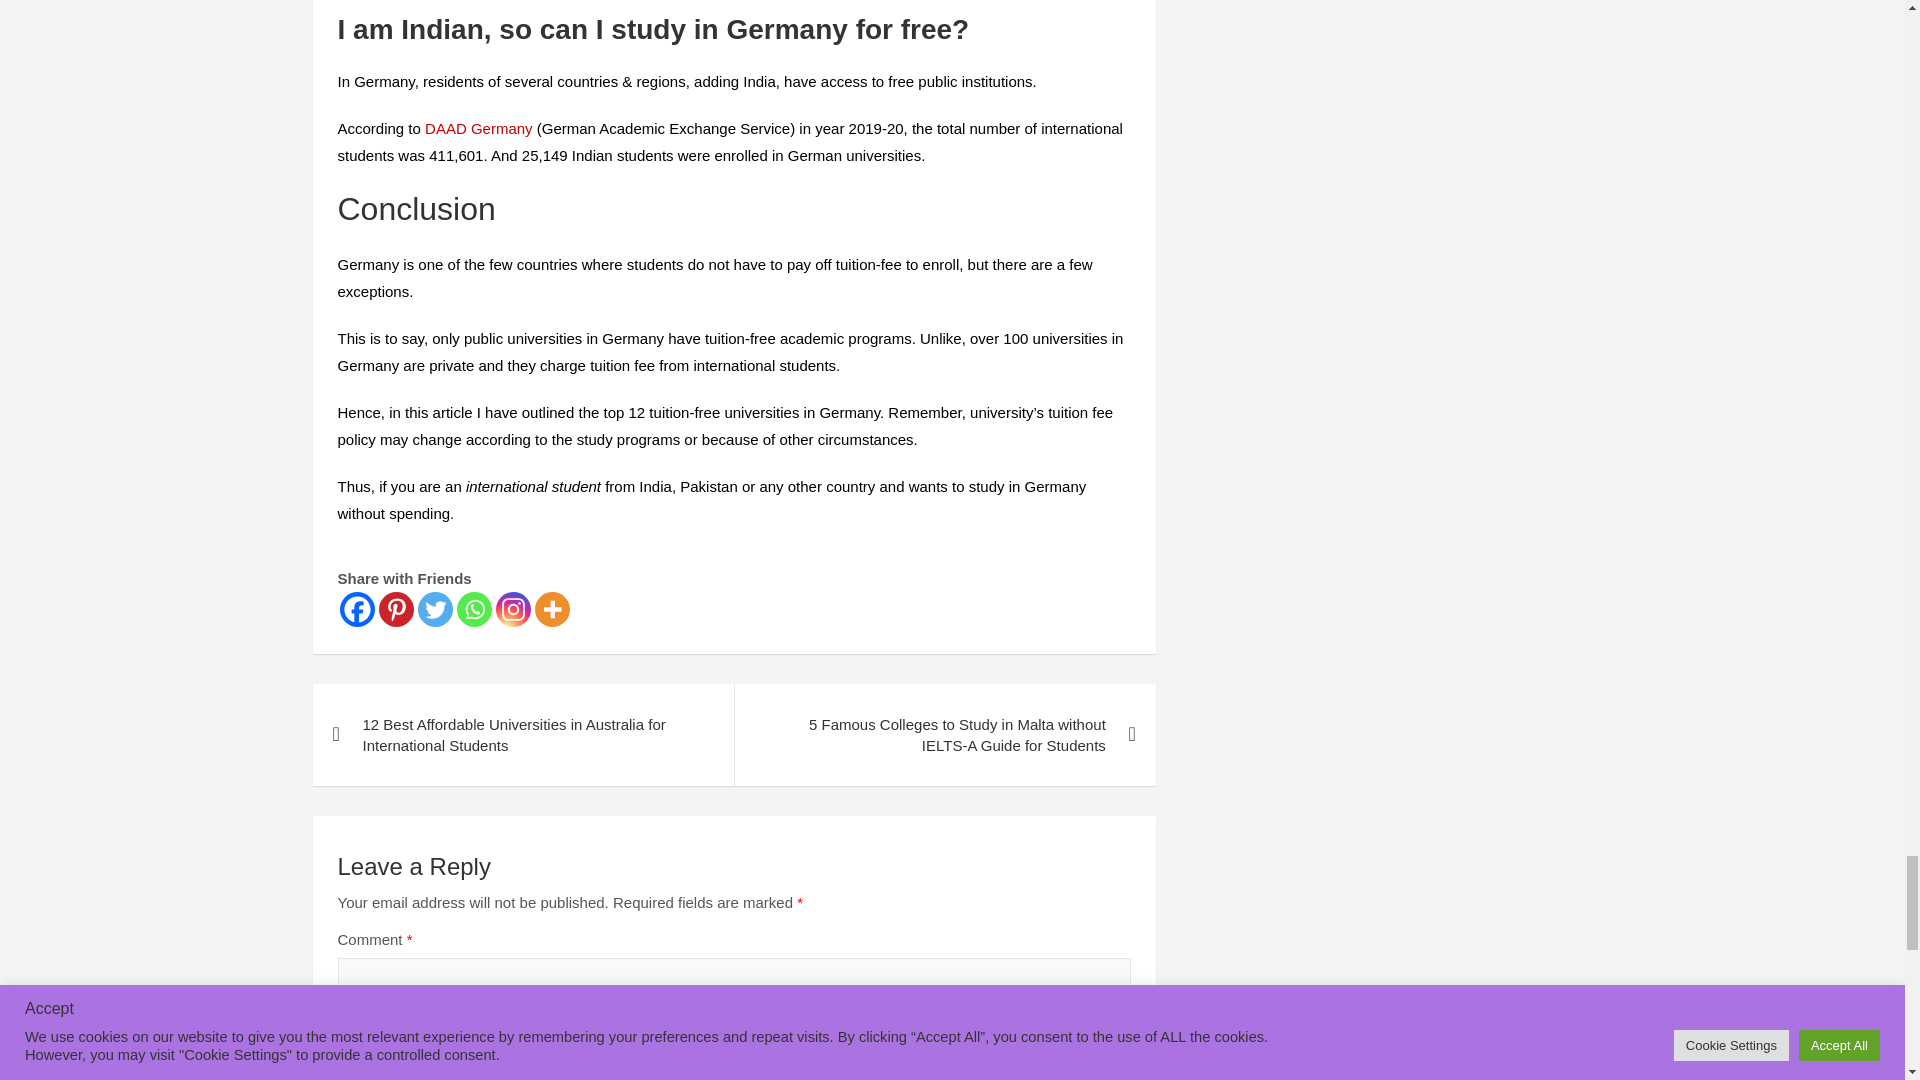 Image resolution: width=1920 pixels, height=1080 pixels. Describe the element at coordinates (395, 609) in the screenshot. I see `Pinterest` at that location.